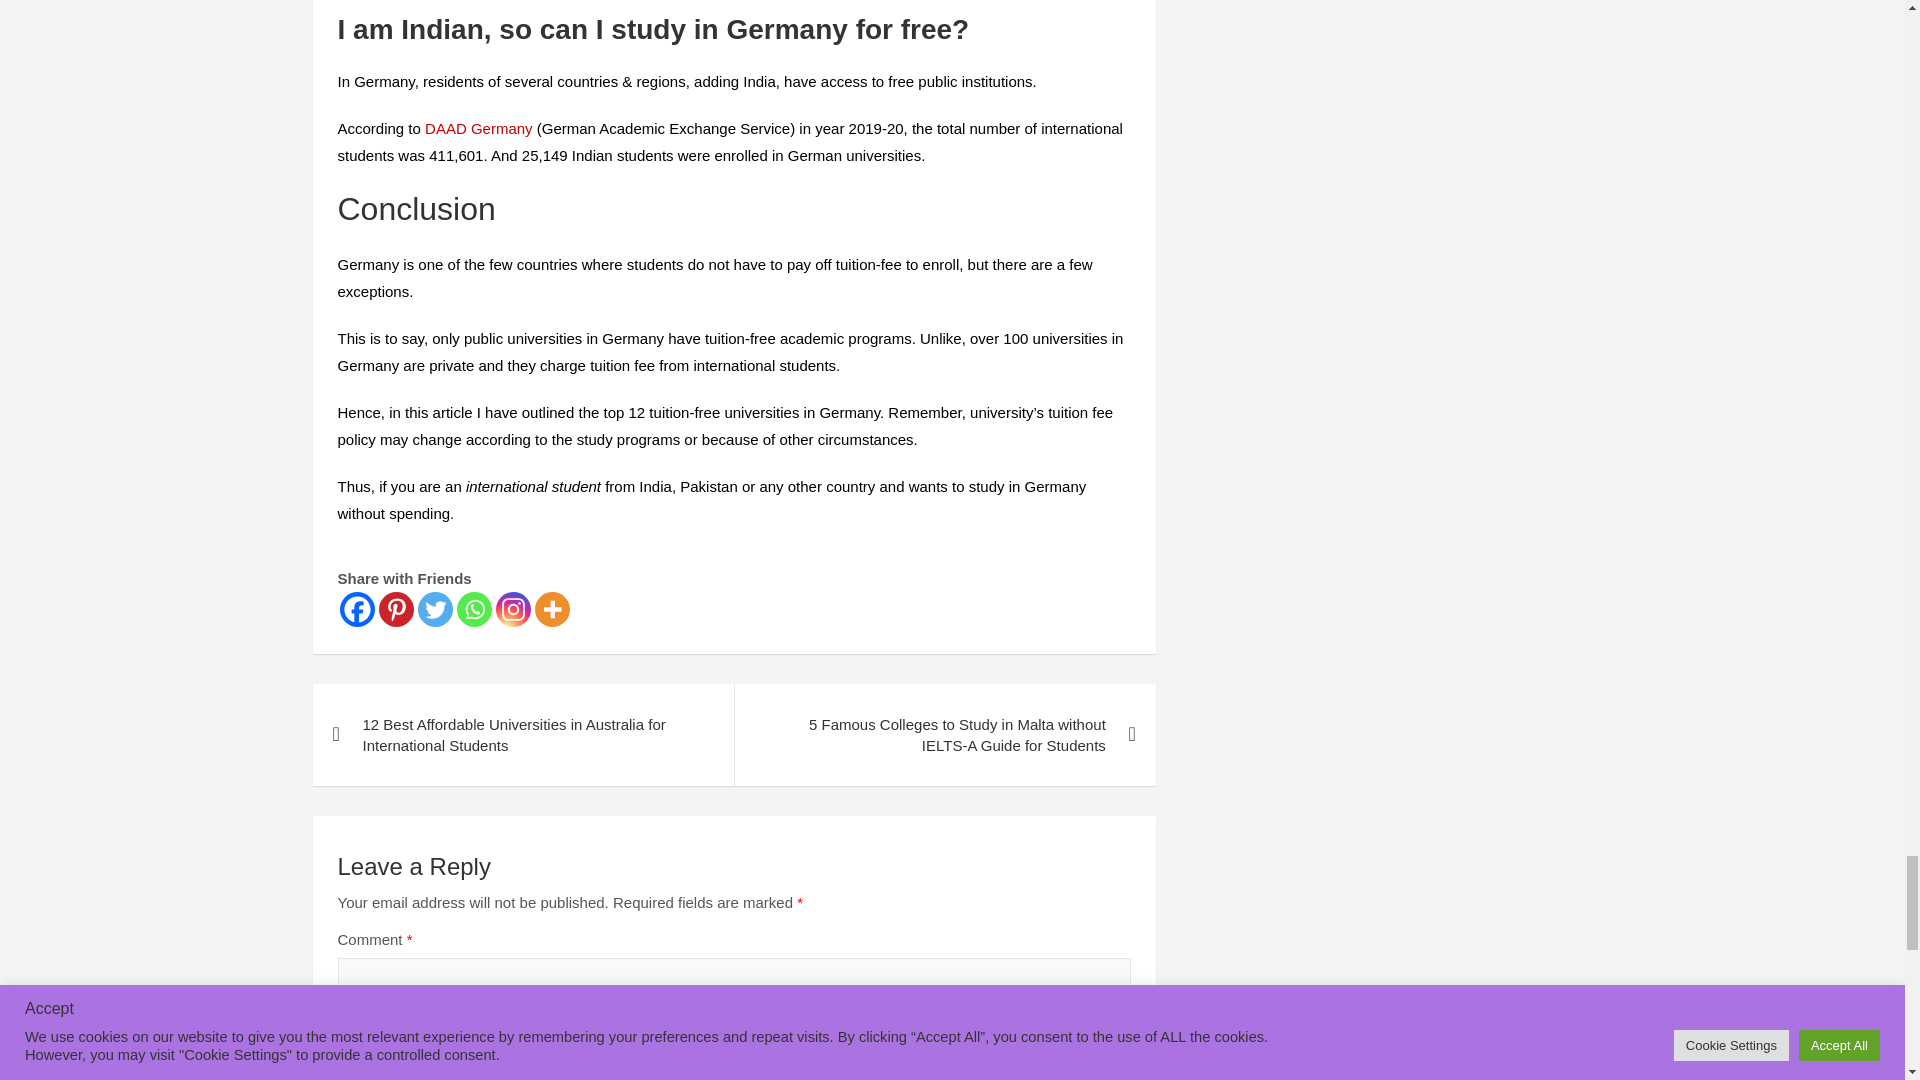 Image resolution: width=1920 pixels, height=1080 pixels. Describe the element at coordinates (395, 609) in the screenshot. I see `Pinterest` at that location.